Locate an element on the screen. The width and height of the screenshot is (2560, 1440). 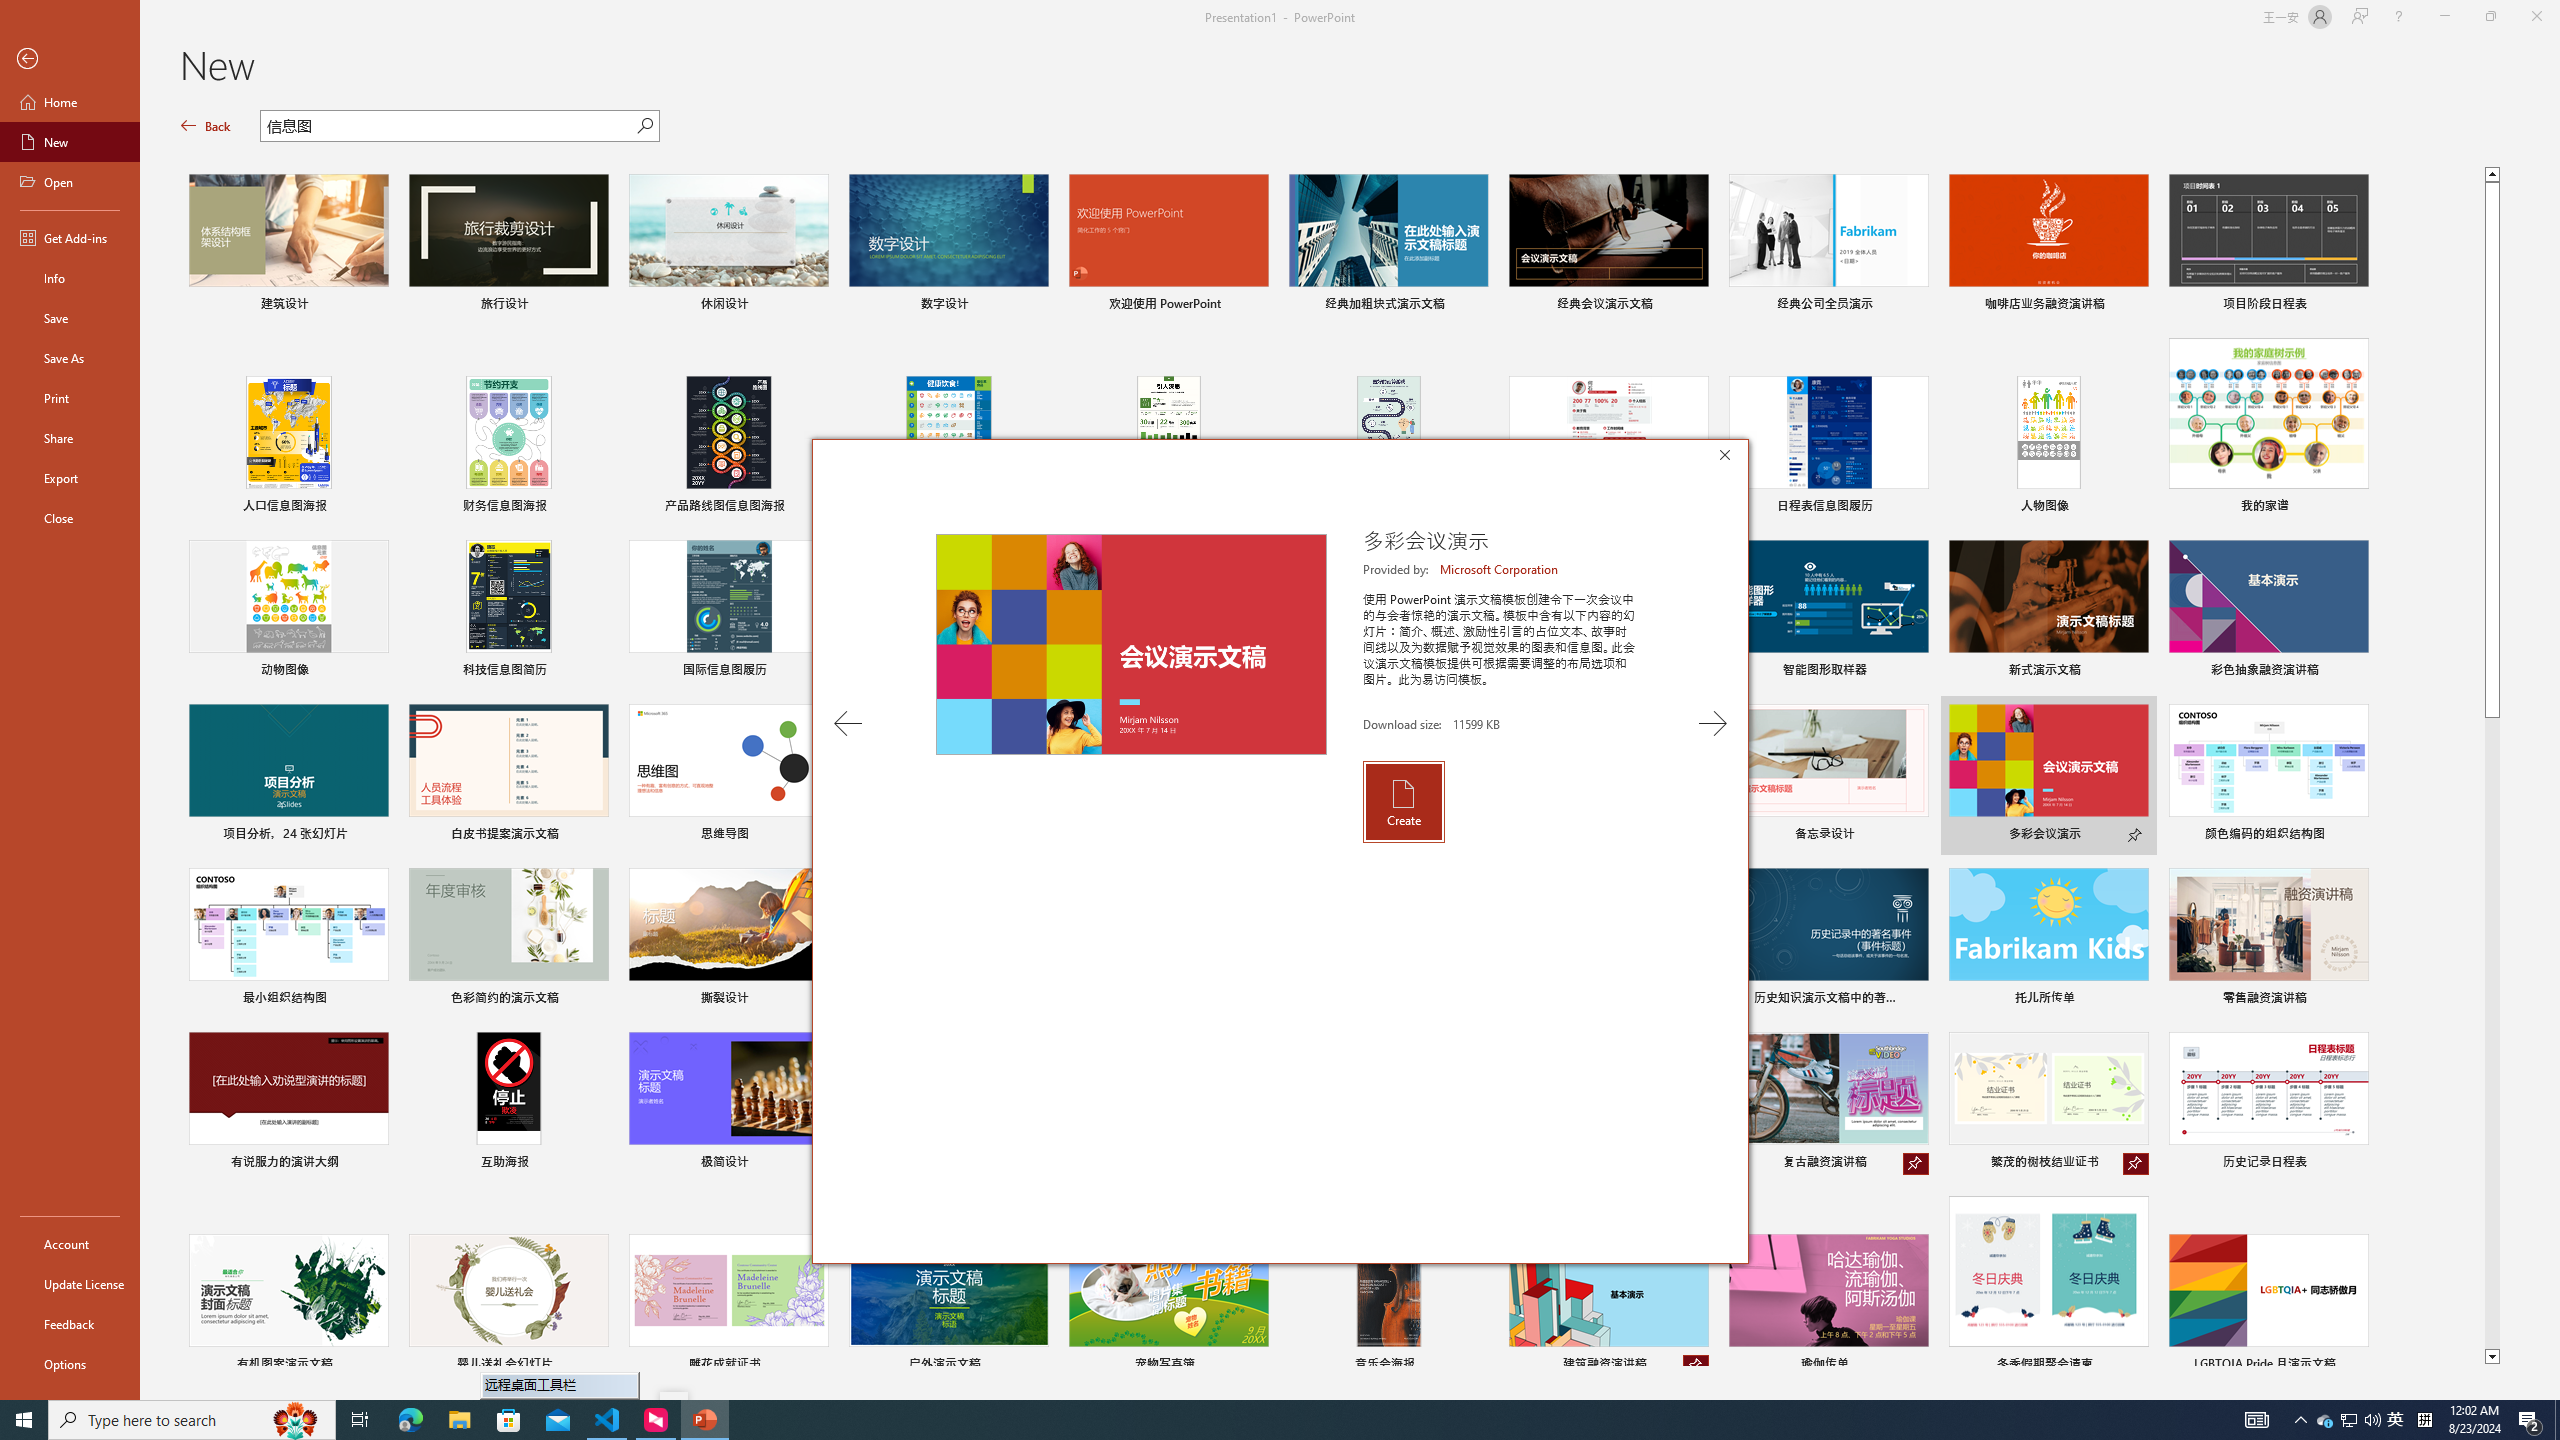
Restore Down is located at coordinates (2490, 17).